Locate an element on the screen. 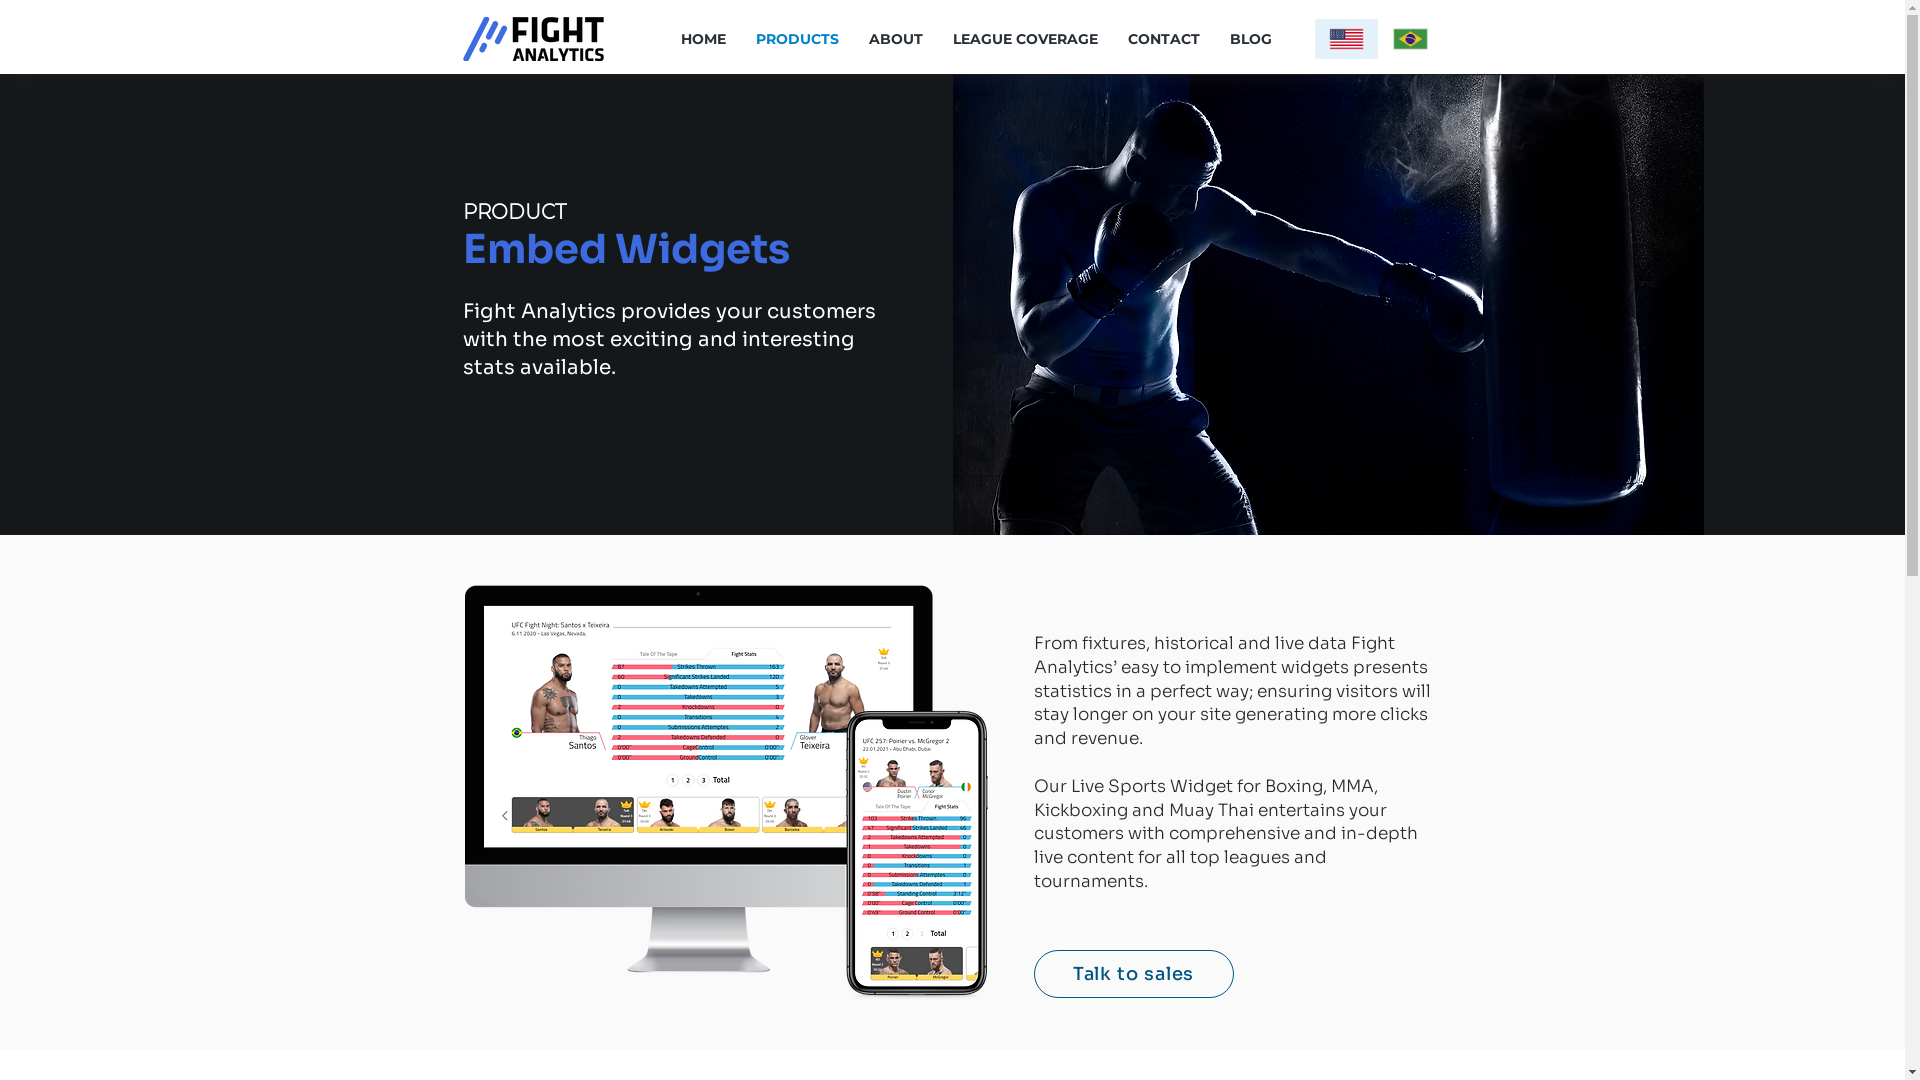 The image size is (1920, 1080). LEAGUE COVERAGE is located at coordinates (1026, 40).